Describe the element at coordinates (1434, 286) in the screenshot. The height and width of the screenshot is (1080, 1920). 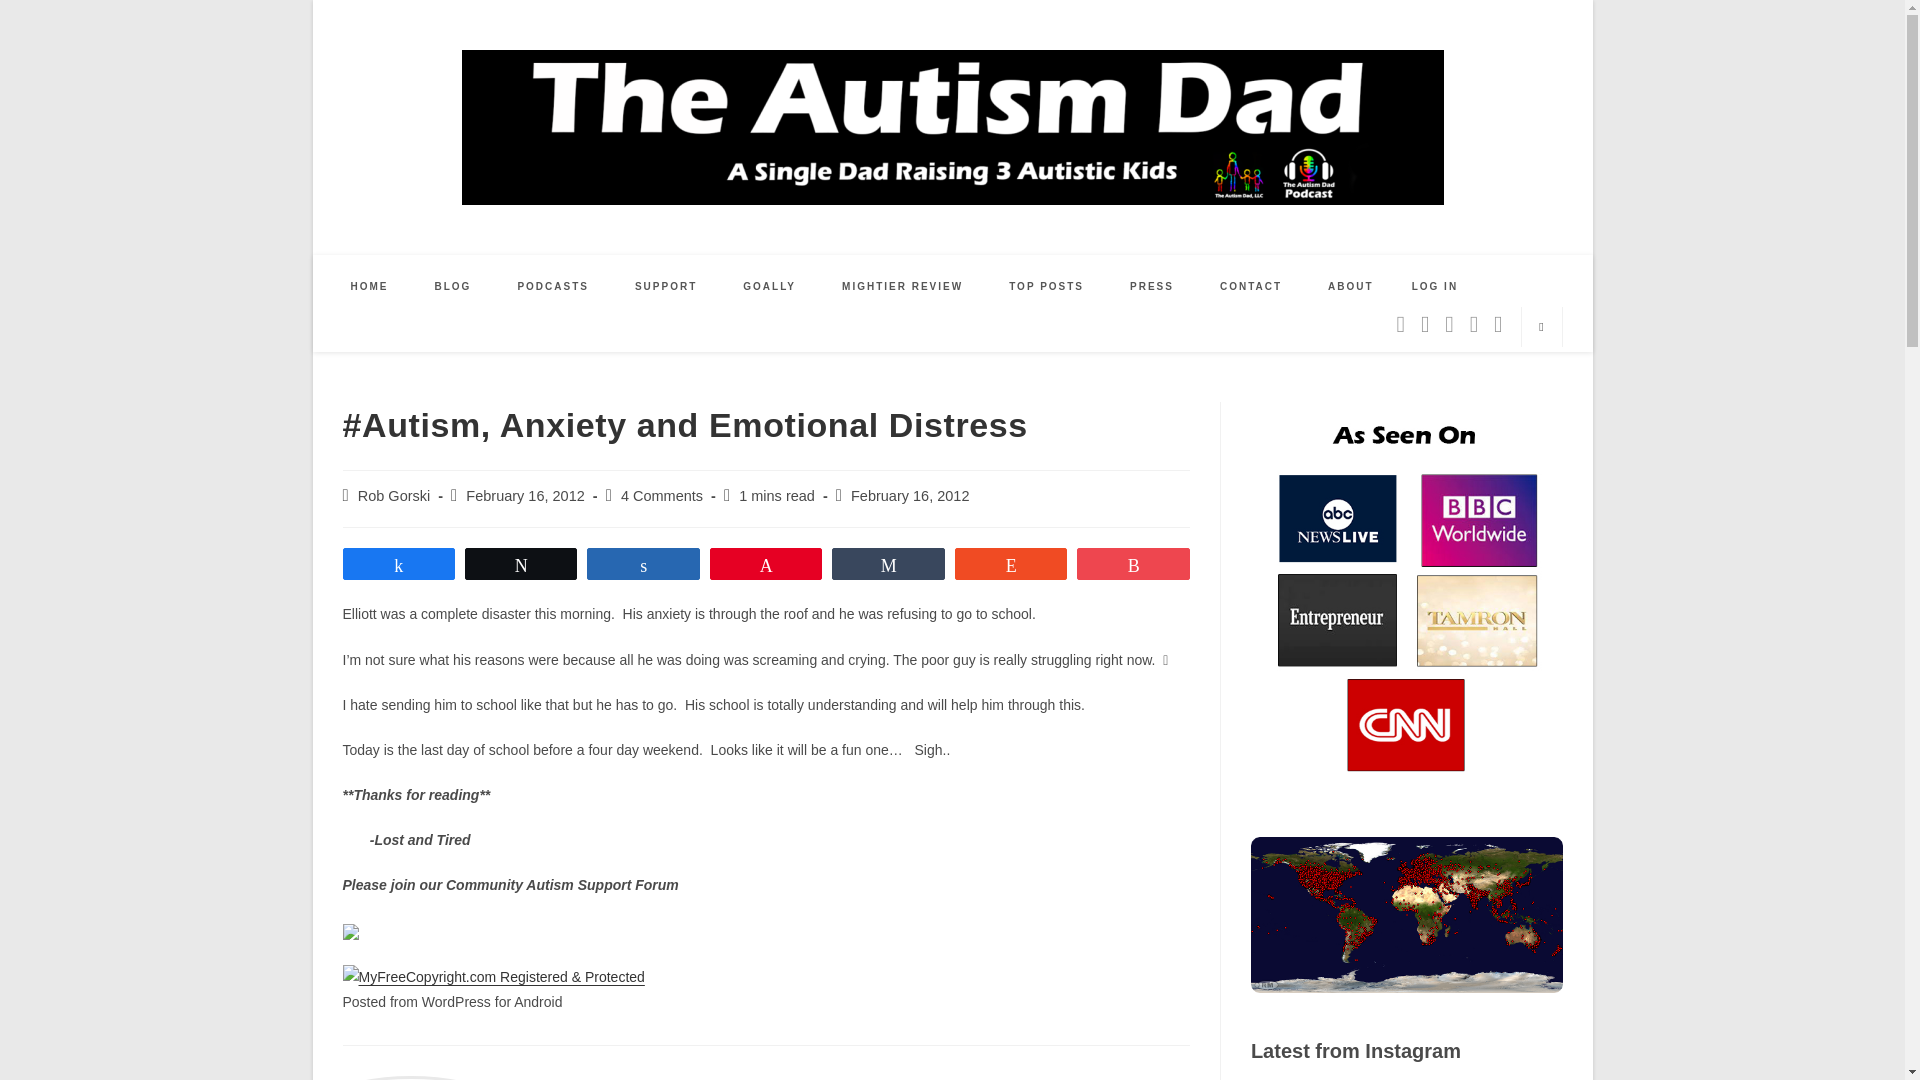
I see `LOG IN` at that location.